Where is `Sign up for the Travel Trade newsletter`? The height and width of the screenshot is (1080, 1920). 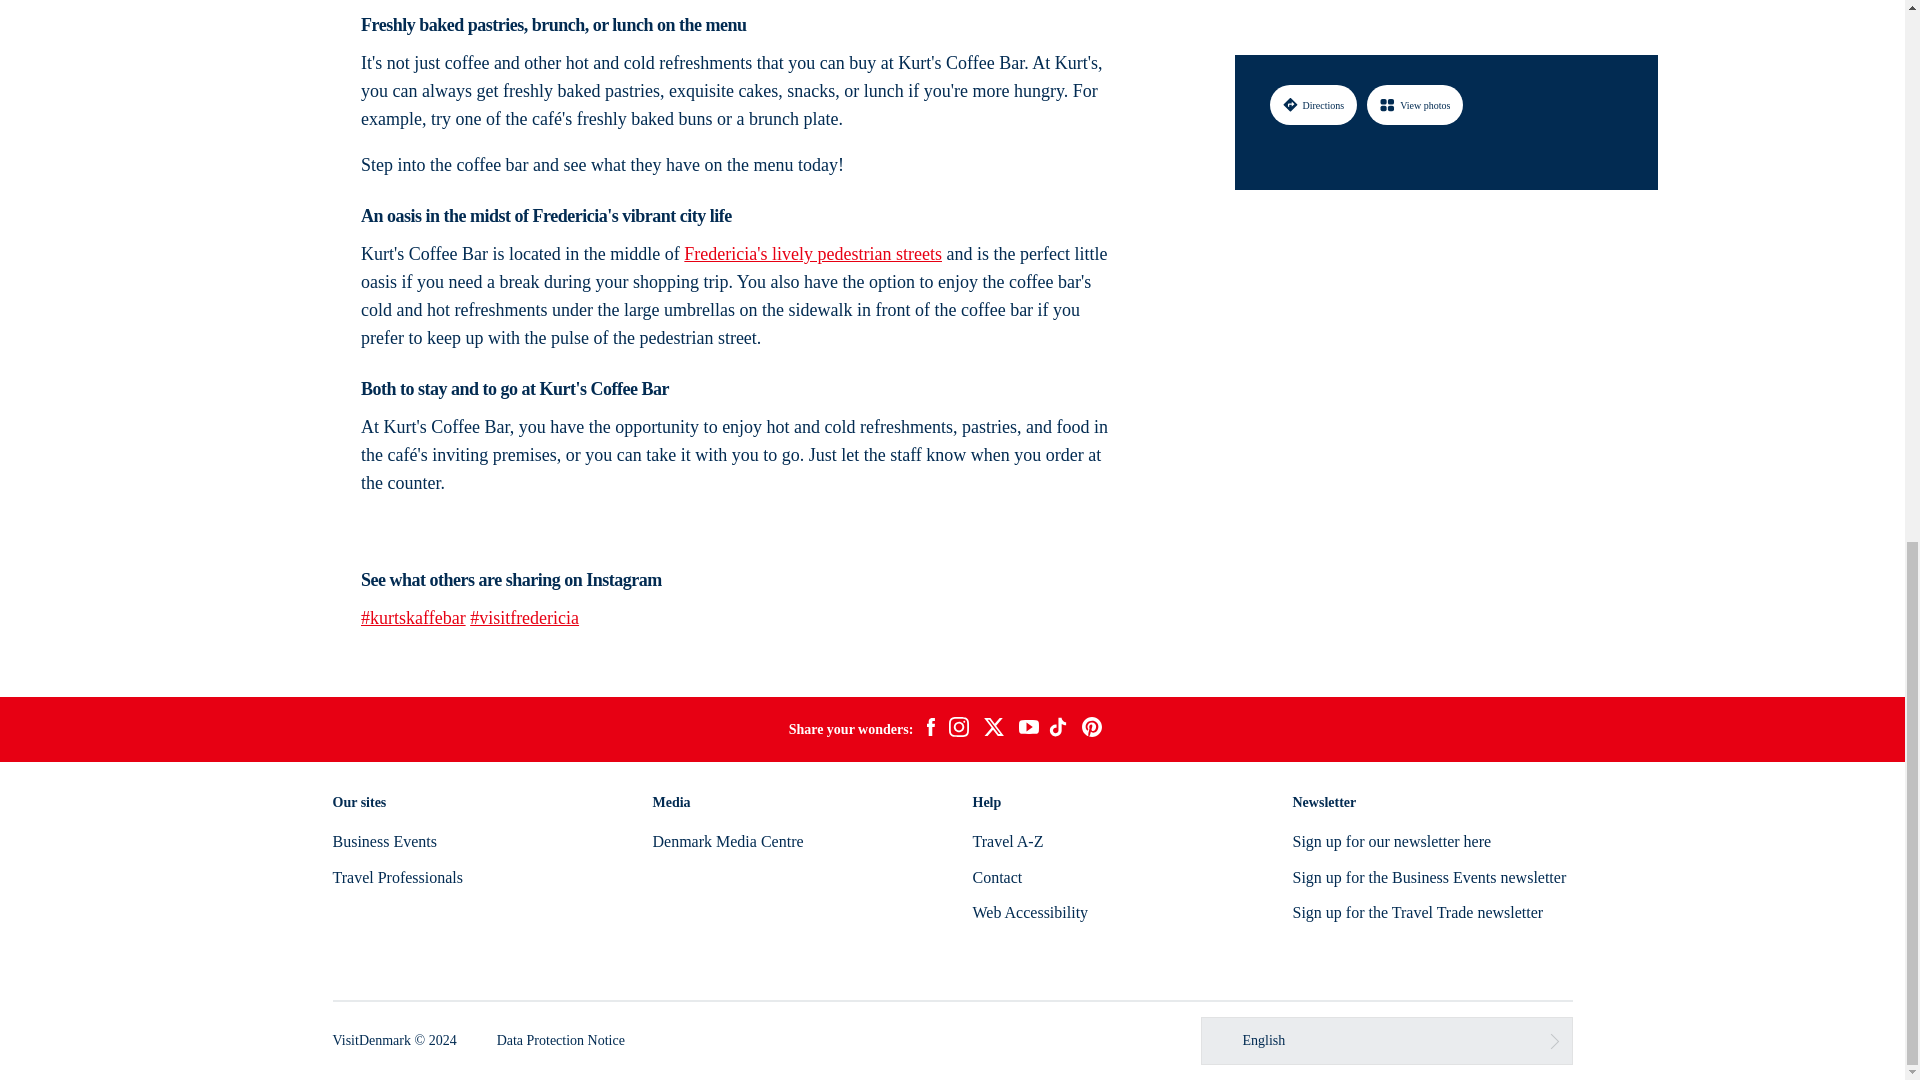
Sign up for the Travel Trade newsletter is located at coordinates (1418, 912).